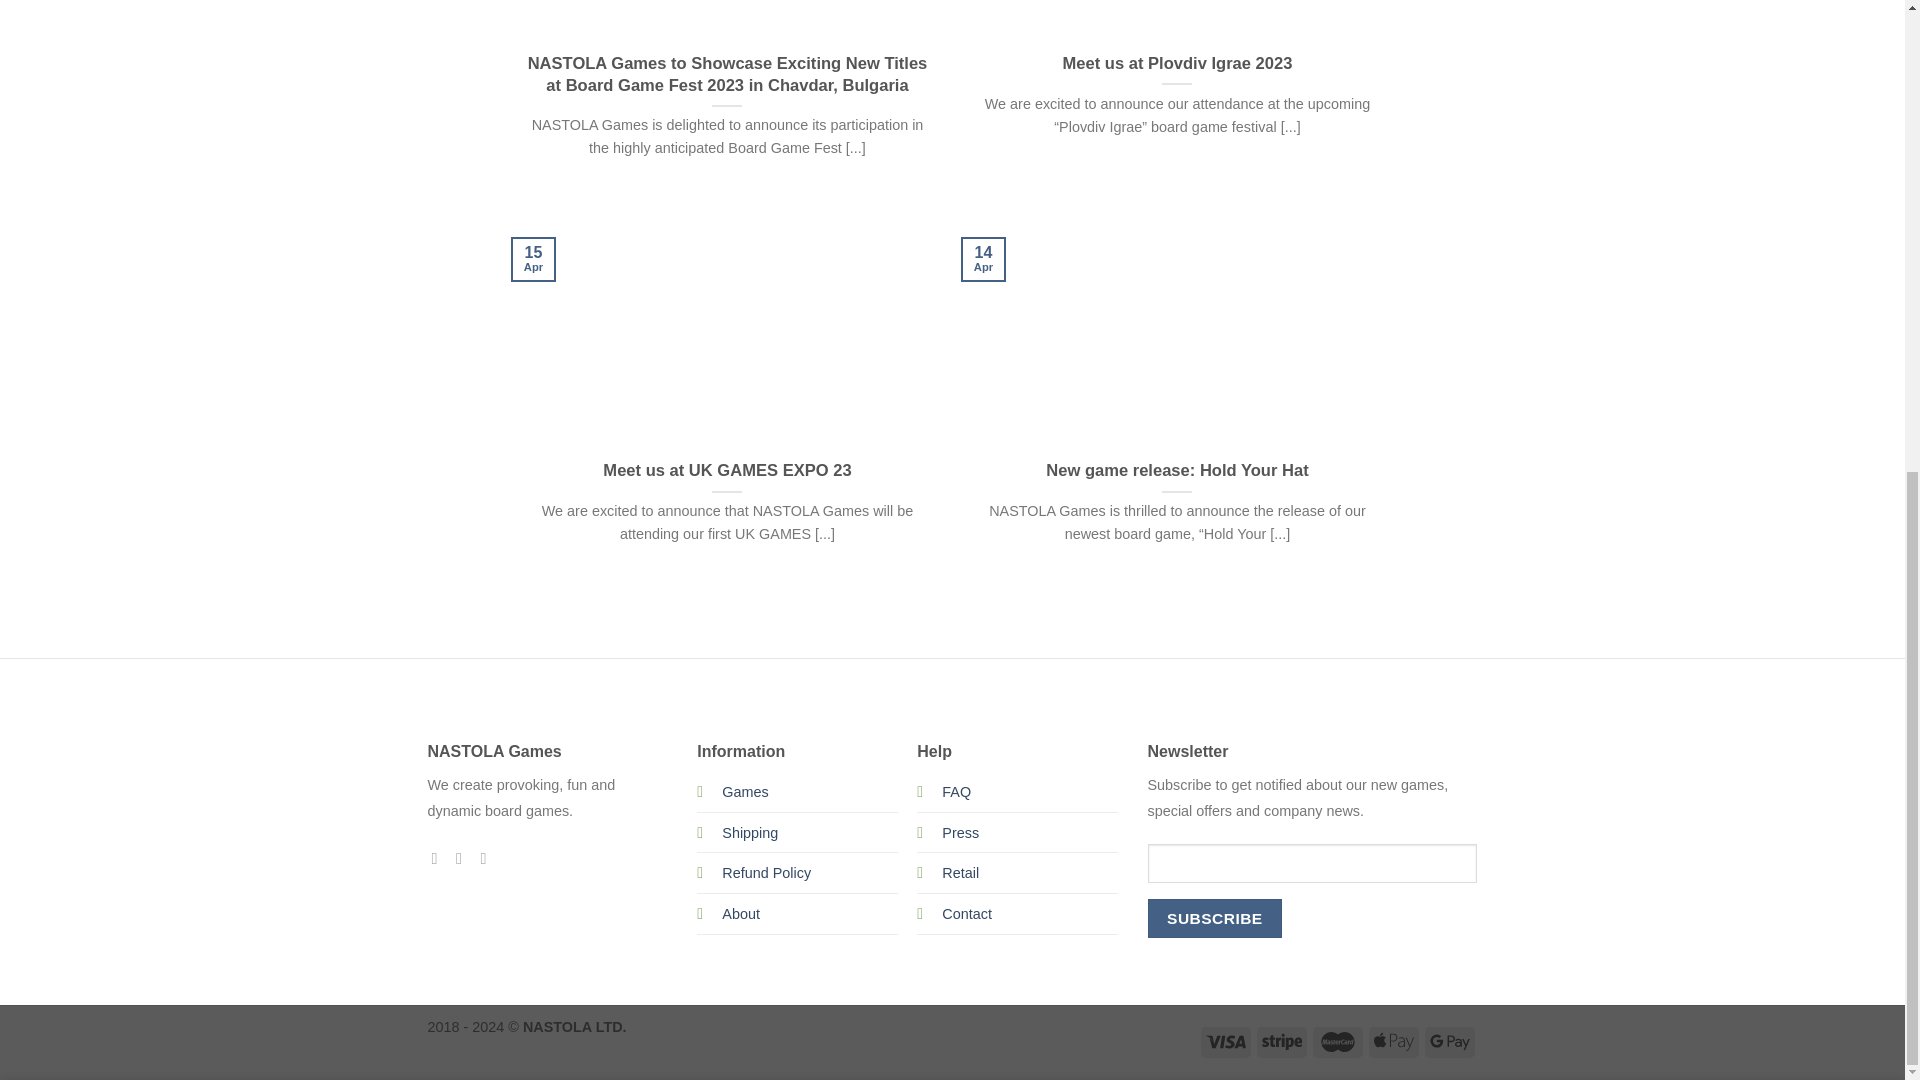  I want to click on About, so click(740, 914).